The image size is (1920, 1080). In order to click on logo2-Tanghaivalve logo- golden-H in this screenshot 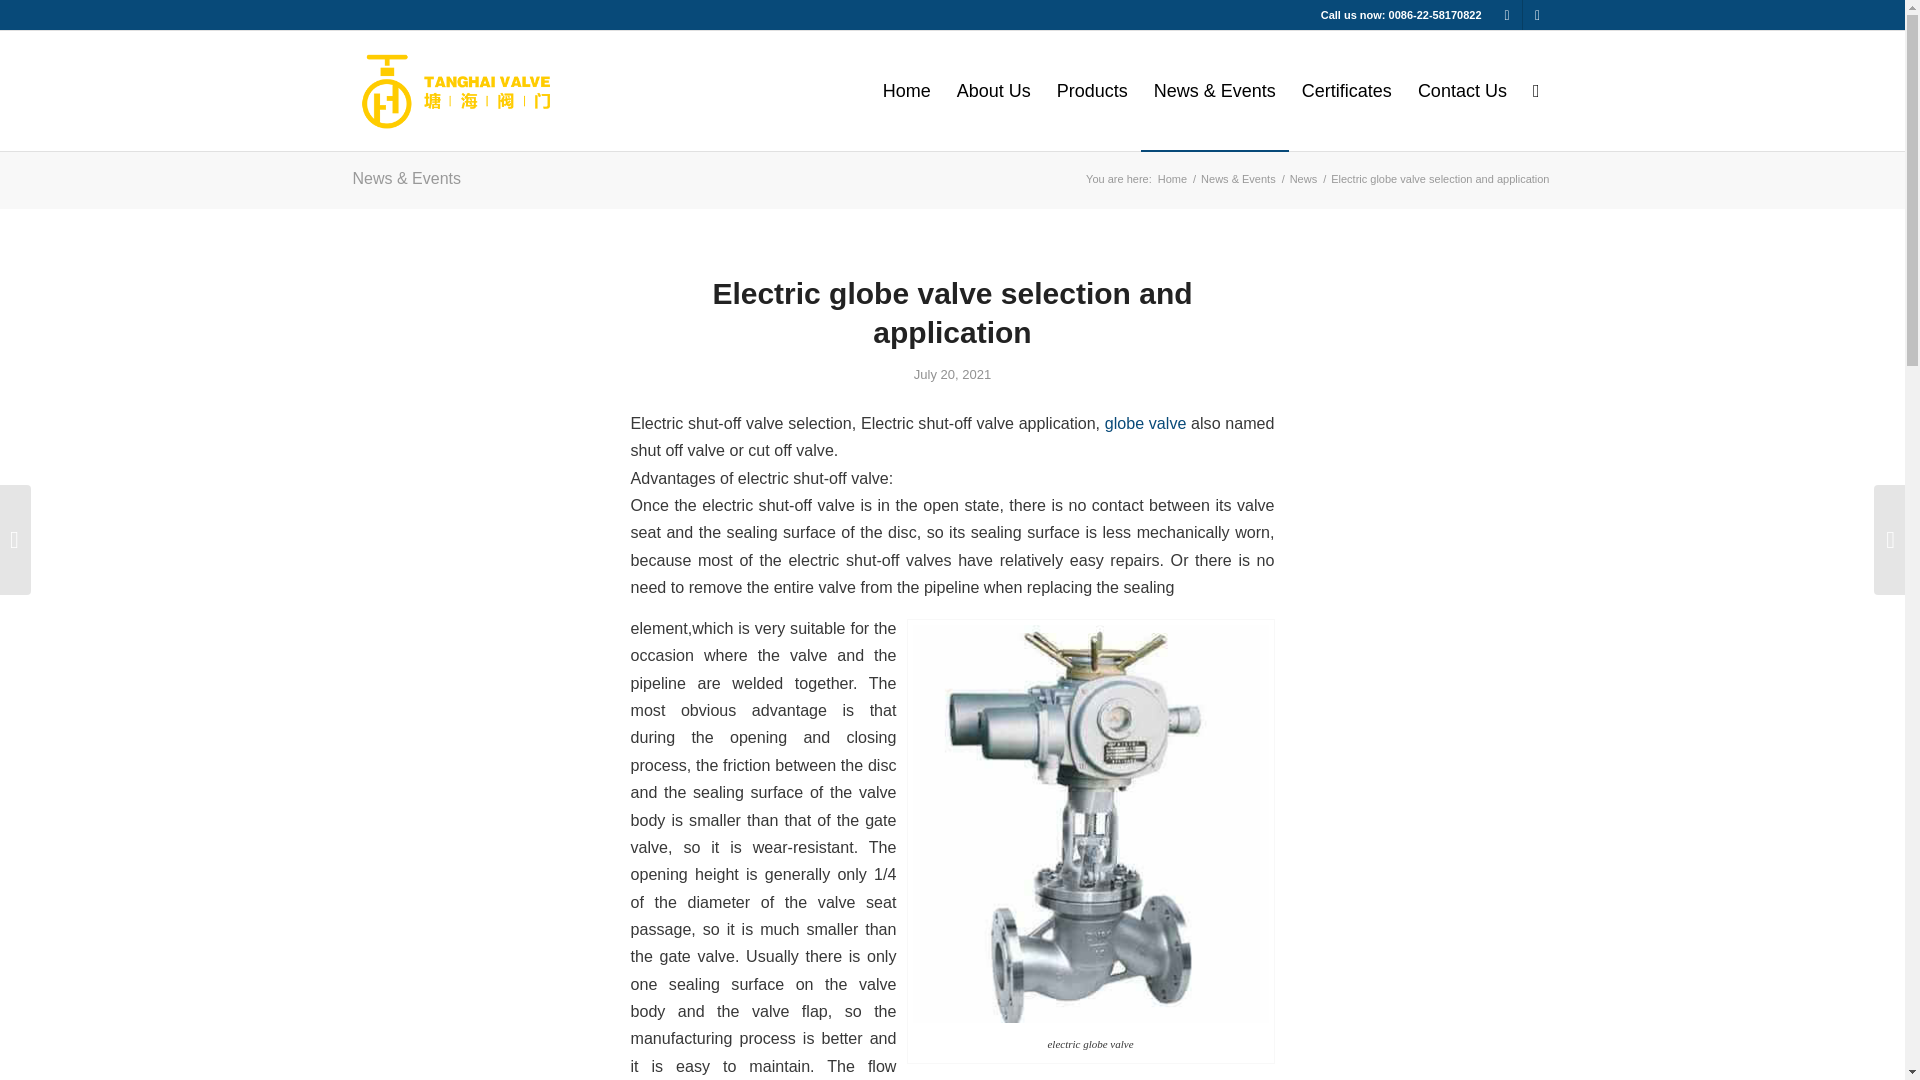, I will do `click(476, 91)`.